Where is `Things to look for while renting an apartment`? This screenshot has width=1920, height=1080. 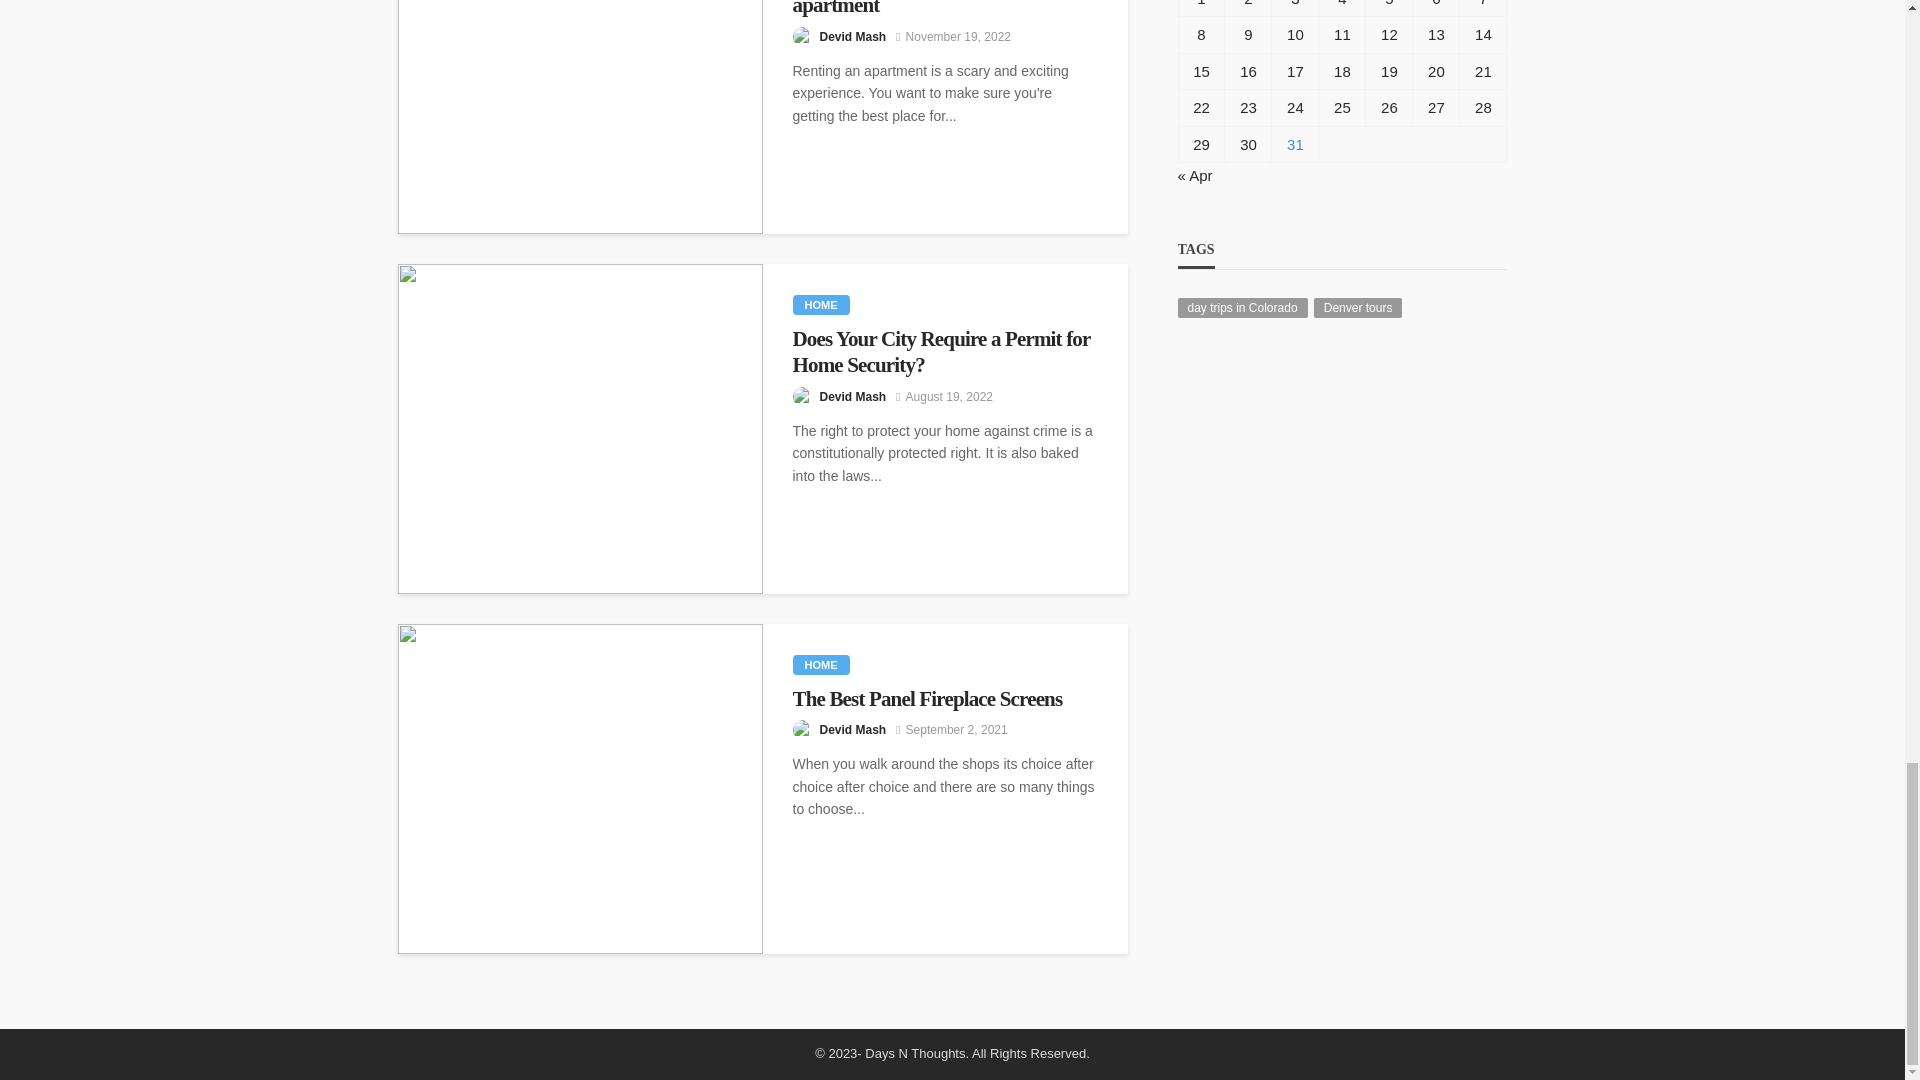
Things to look for while renting an apartment is located at coordinates (580, 117).